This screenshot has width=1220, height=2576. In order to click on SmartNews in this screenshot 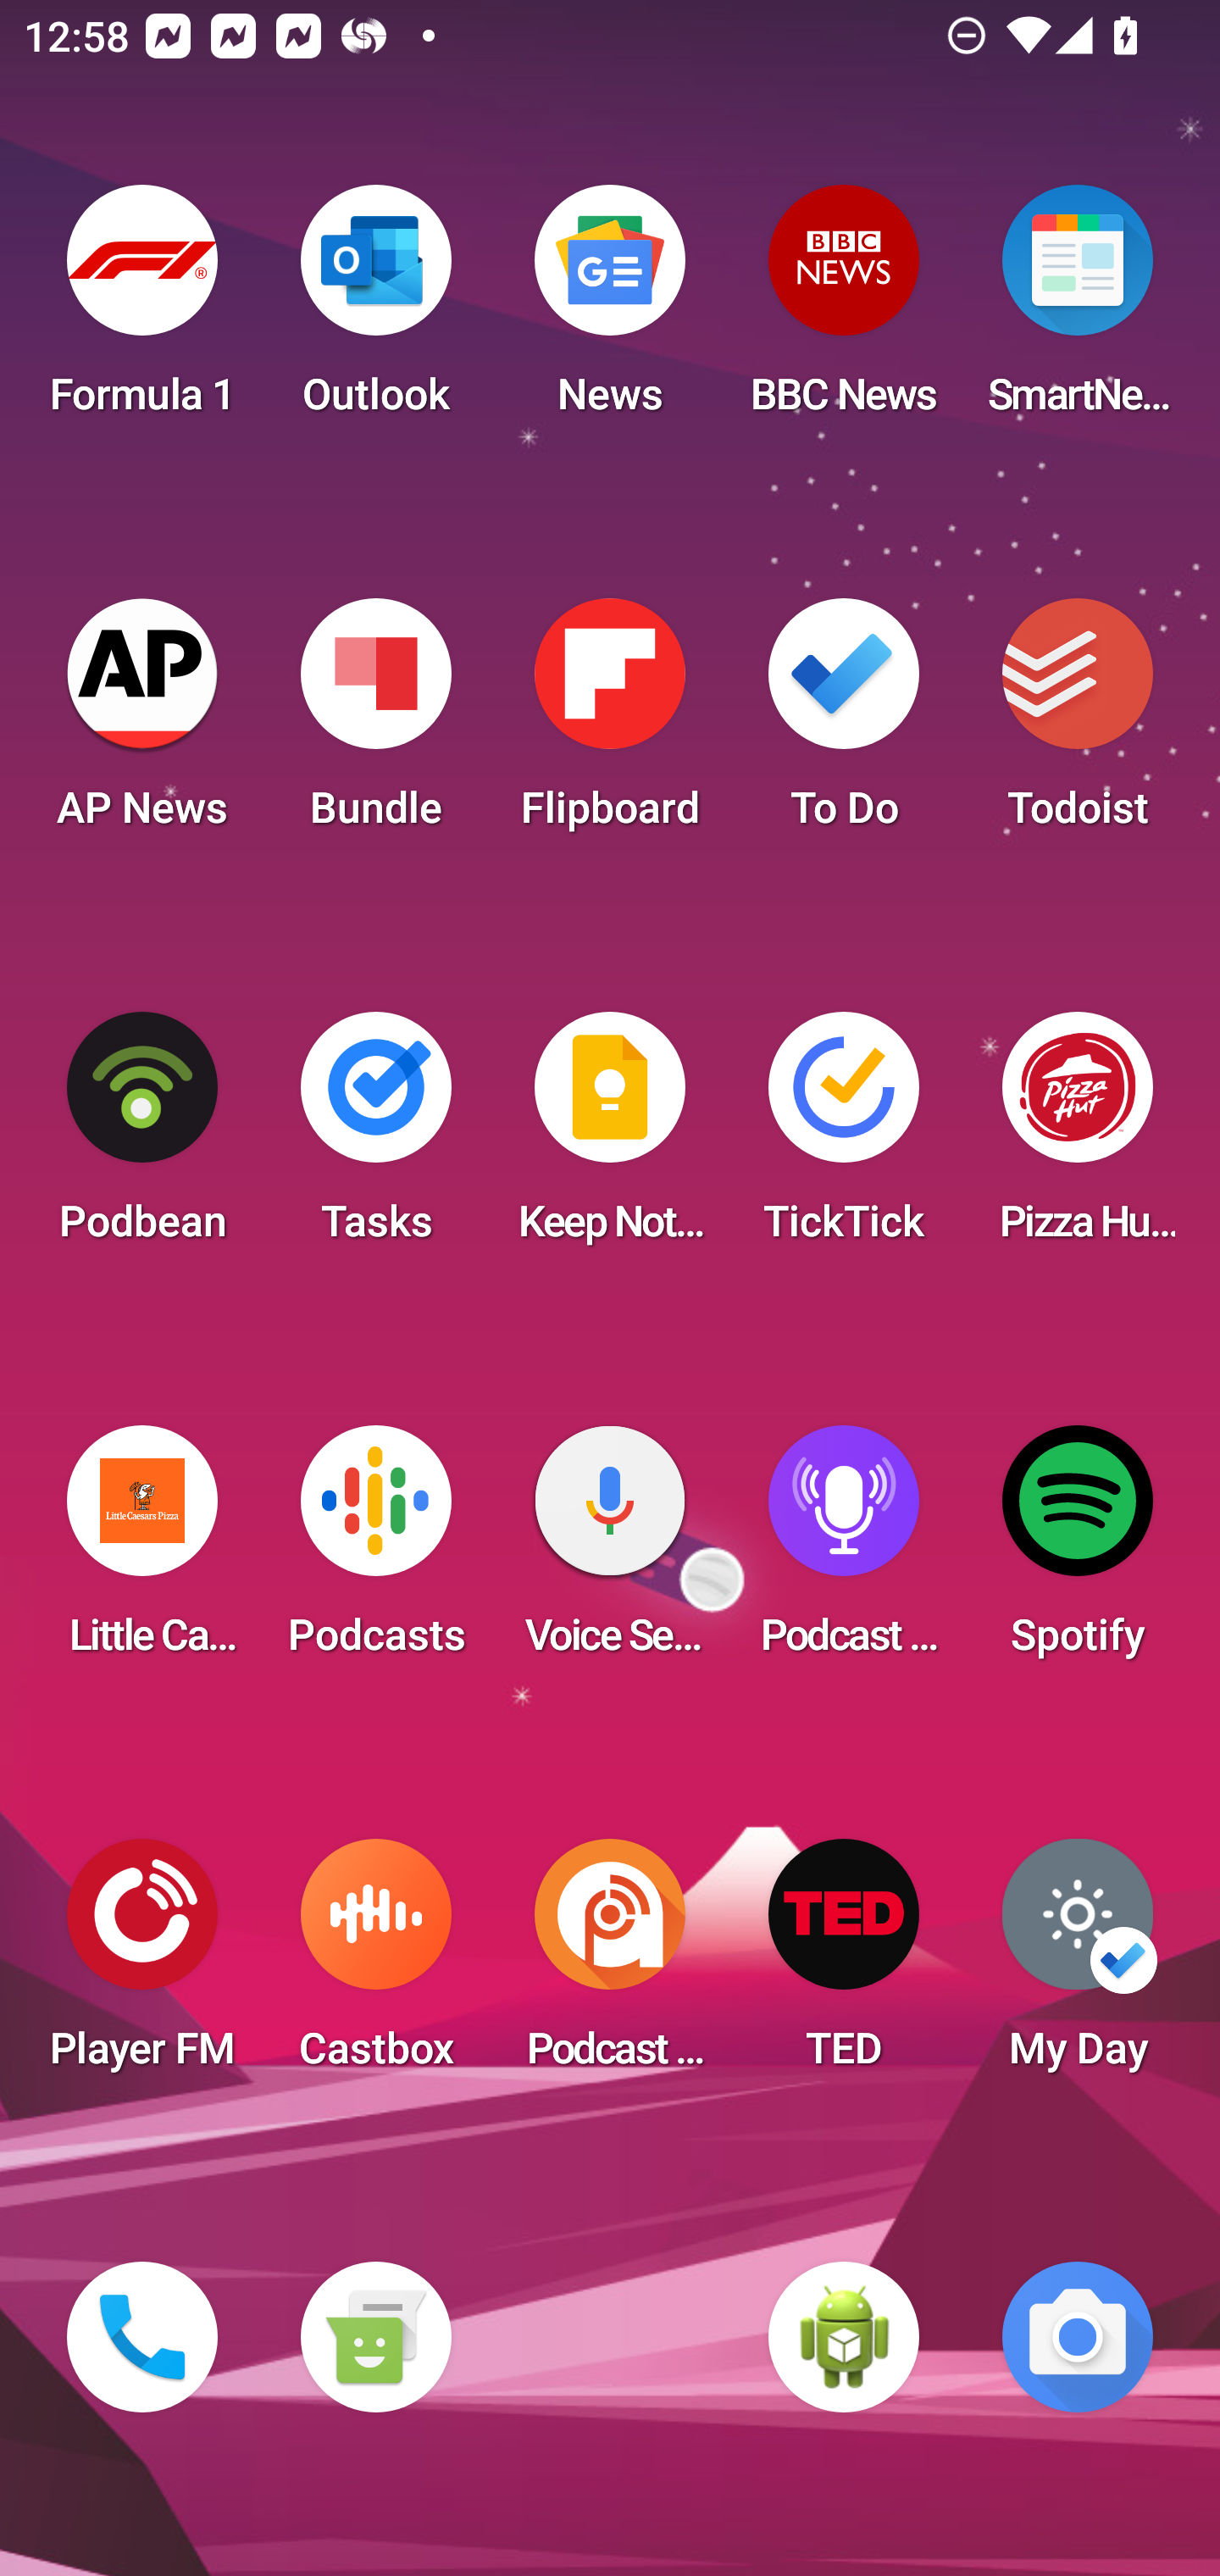, I will do `click(1078, 310)`.